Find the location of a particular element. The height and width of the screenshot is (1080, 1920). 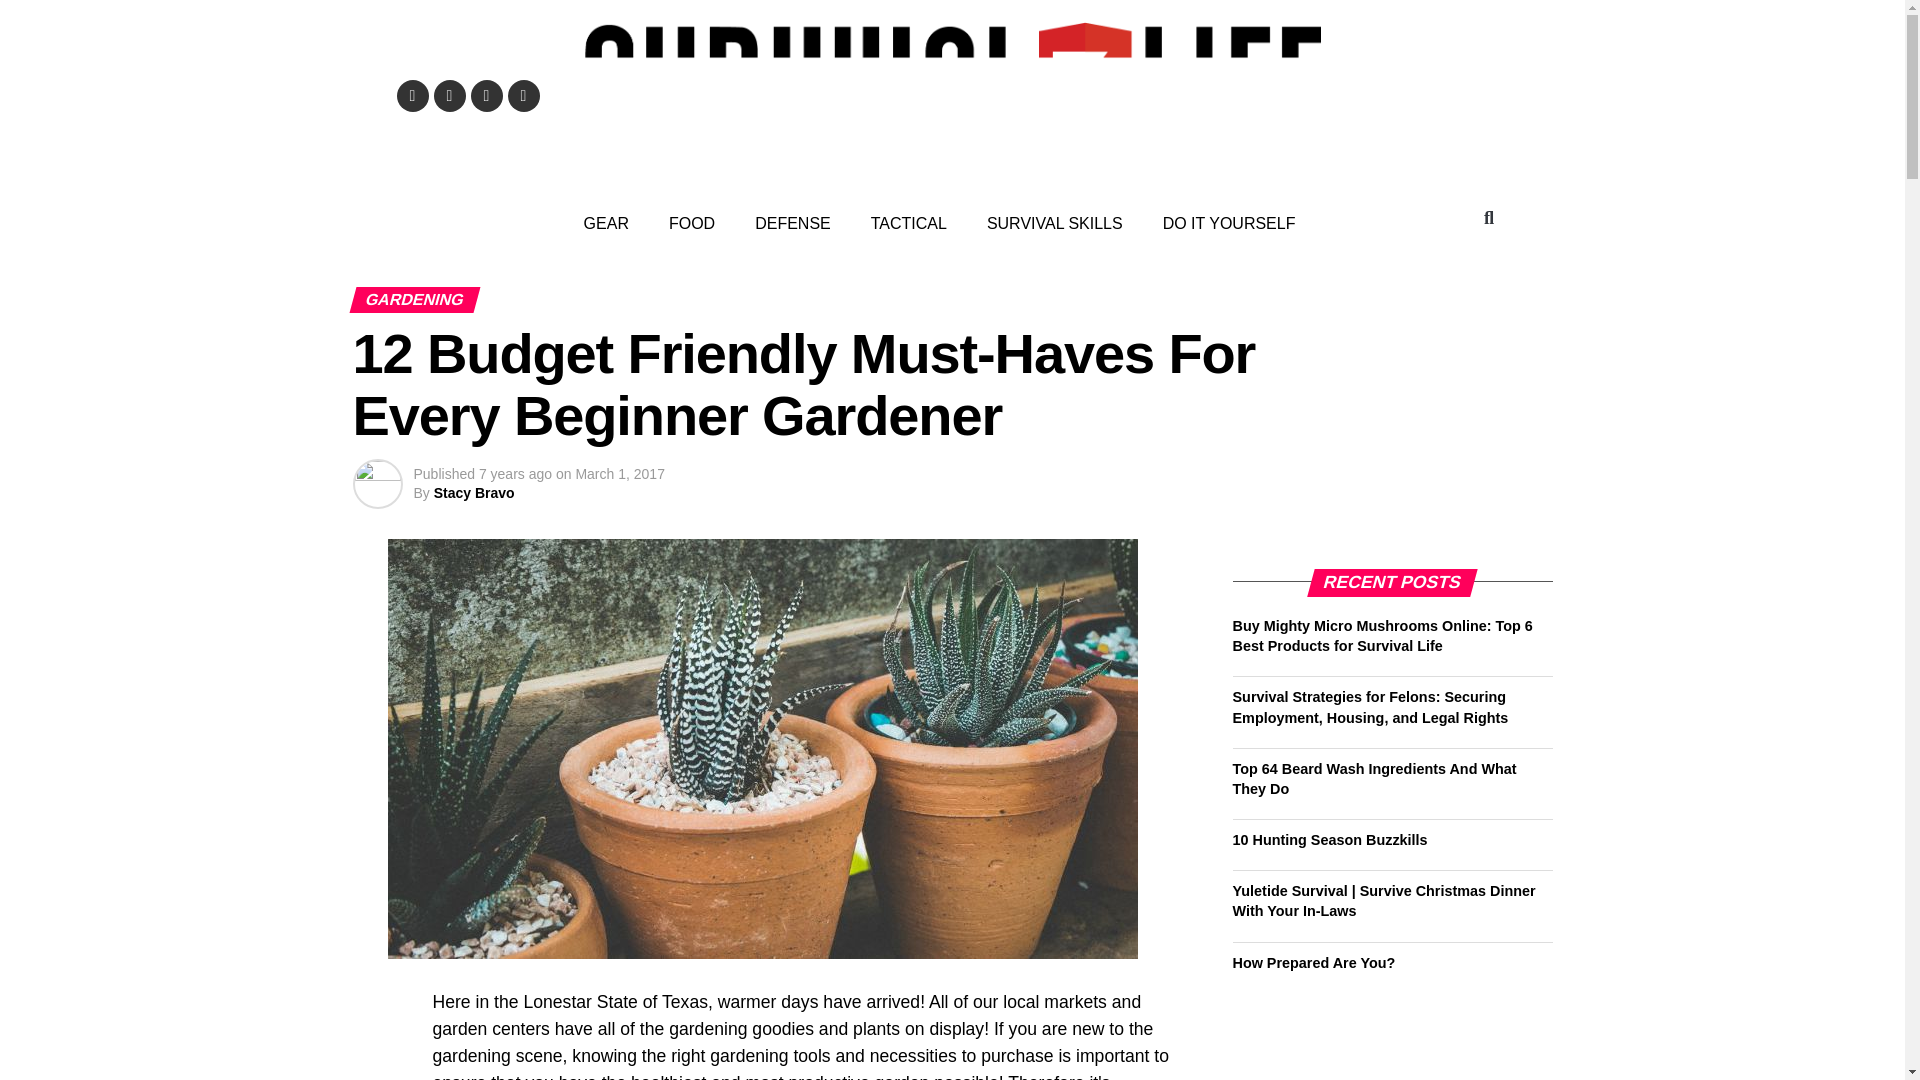

DEFENSE is located at coordinates (792, 224).